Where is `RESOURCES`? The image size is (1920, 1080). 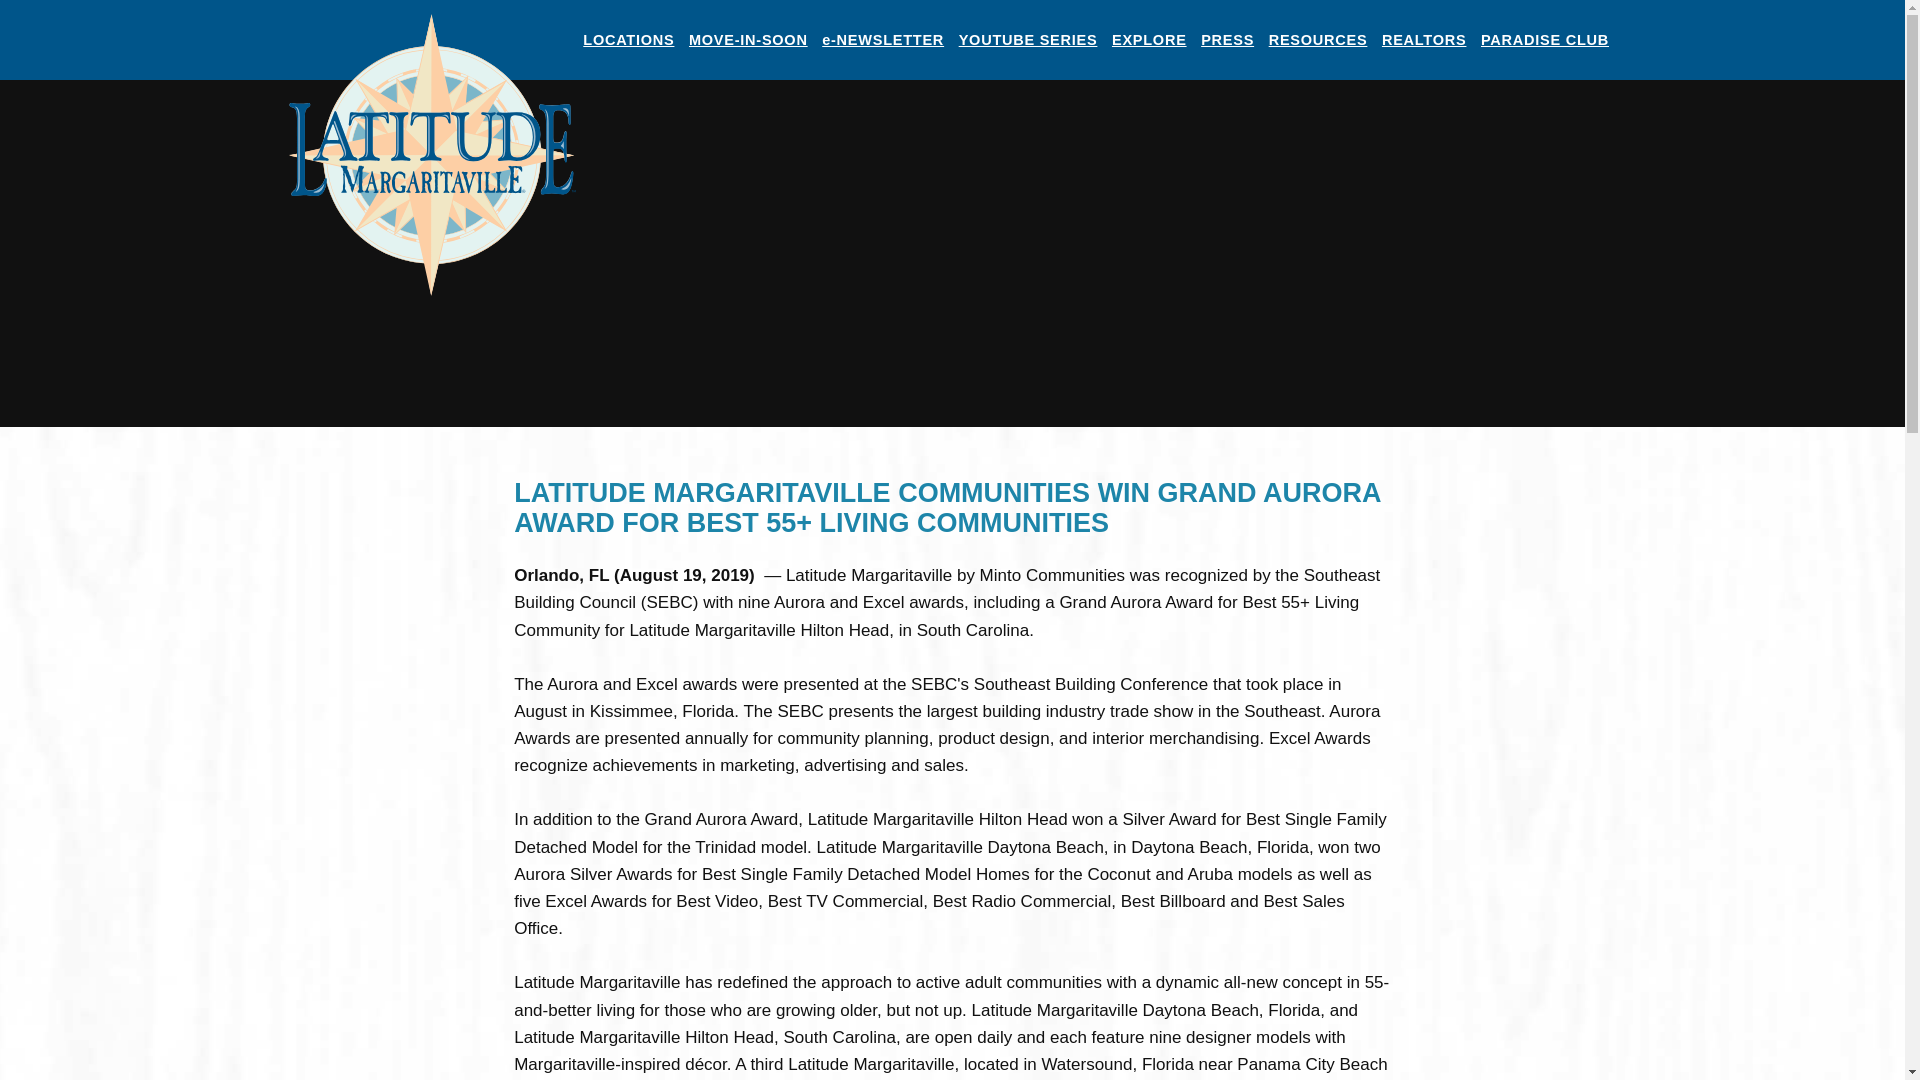 RESOURCES is located at coordinates (1318, 40).